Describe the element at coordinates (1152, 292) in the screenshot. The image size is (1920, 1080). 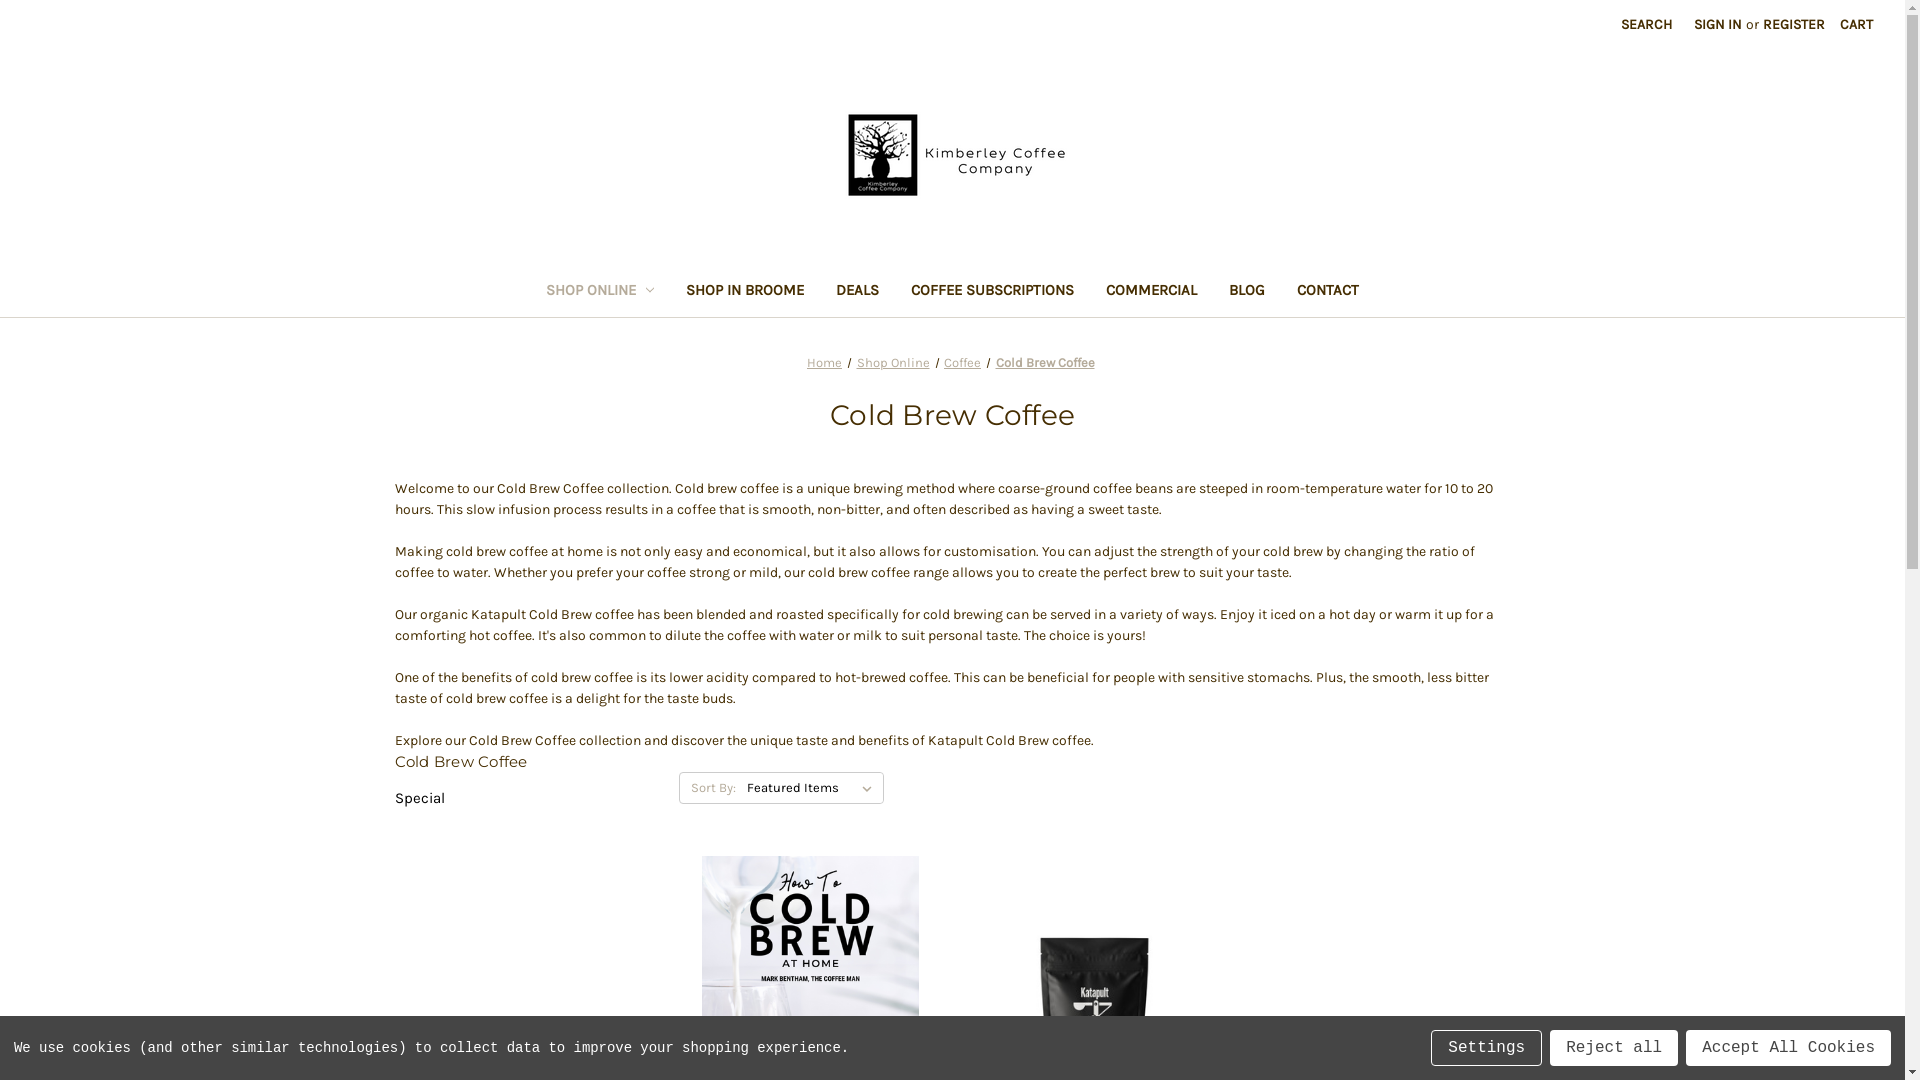
I see `COMMERCIAL` at that location.